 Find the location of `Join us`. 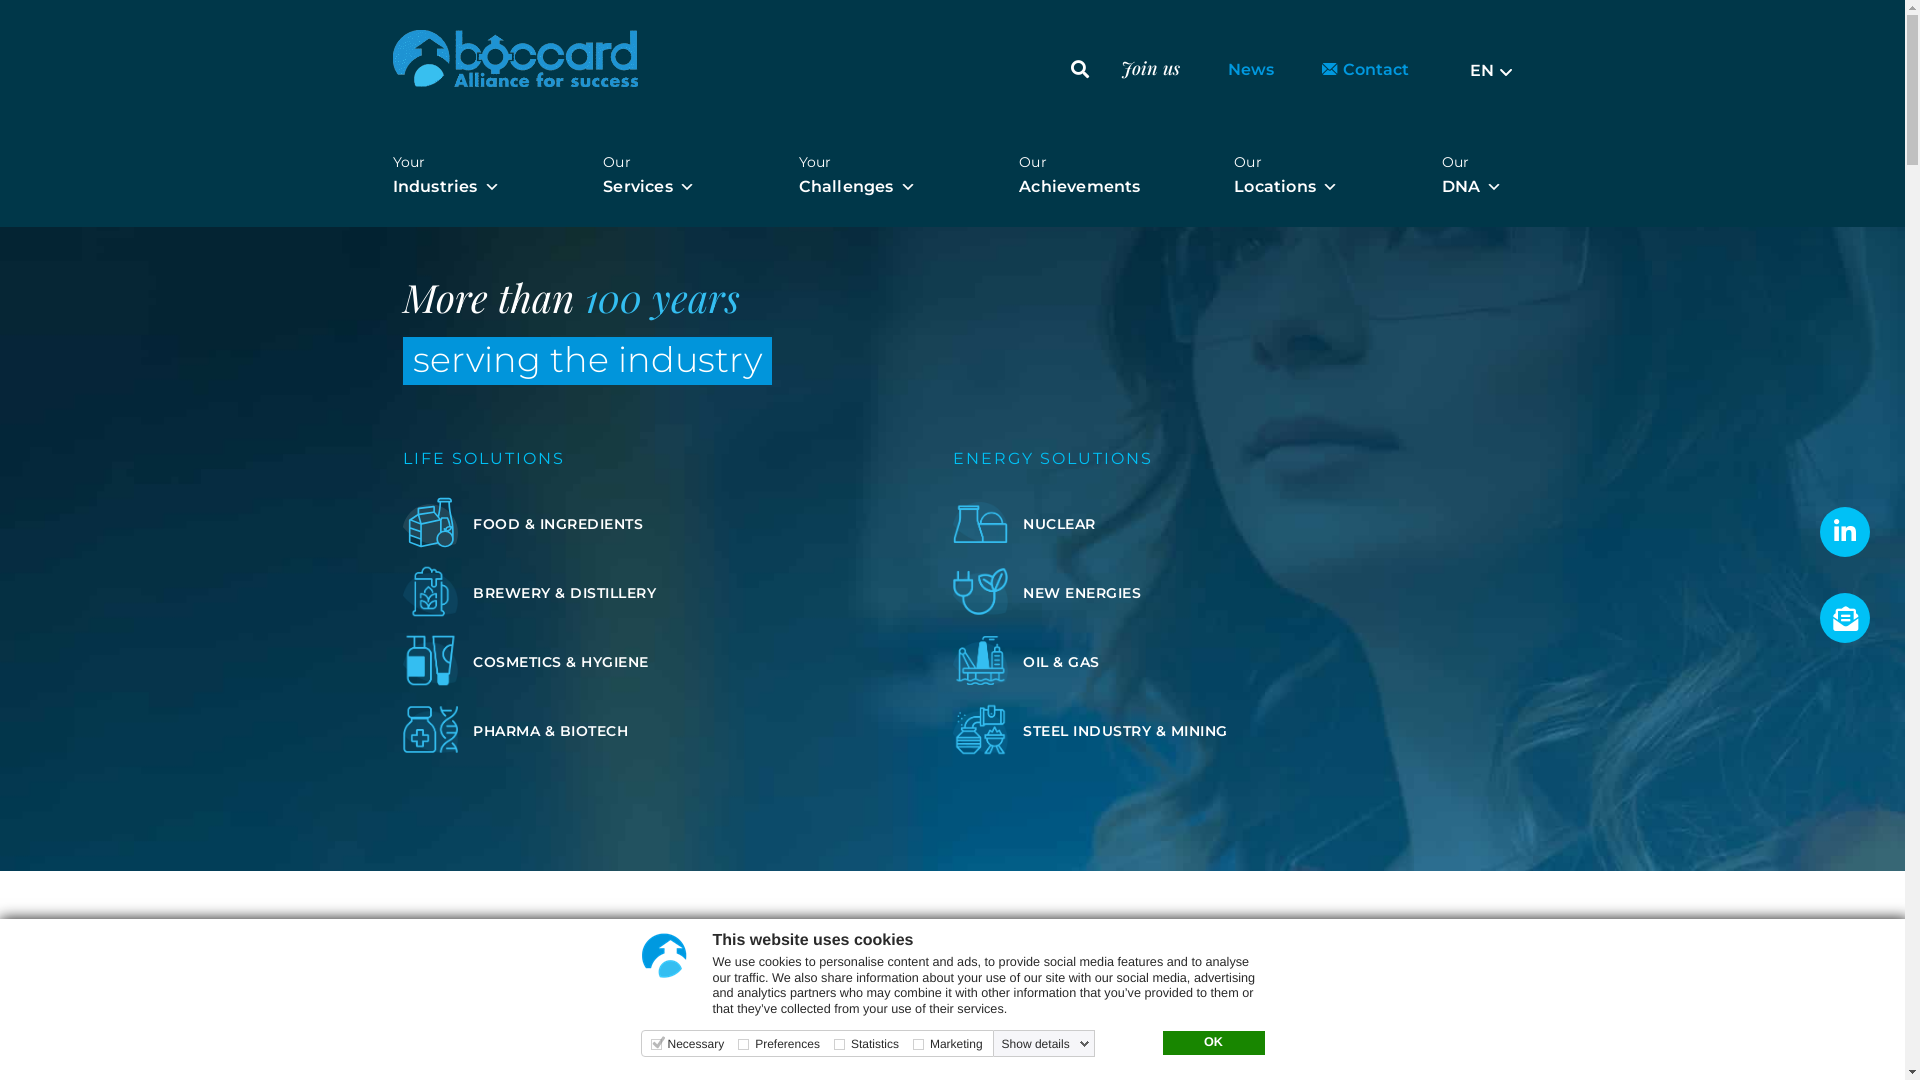

Join us is located at coordinates (1150, 67).